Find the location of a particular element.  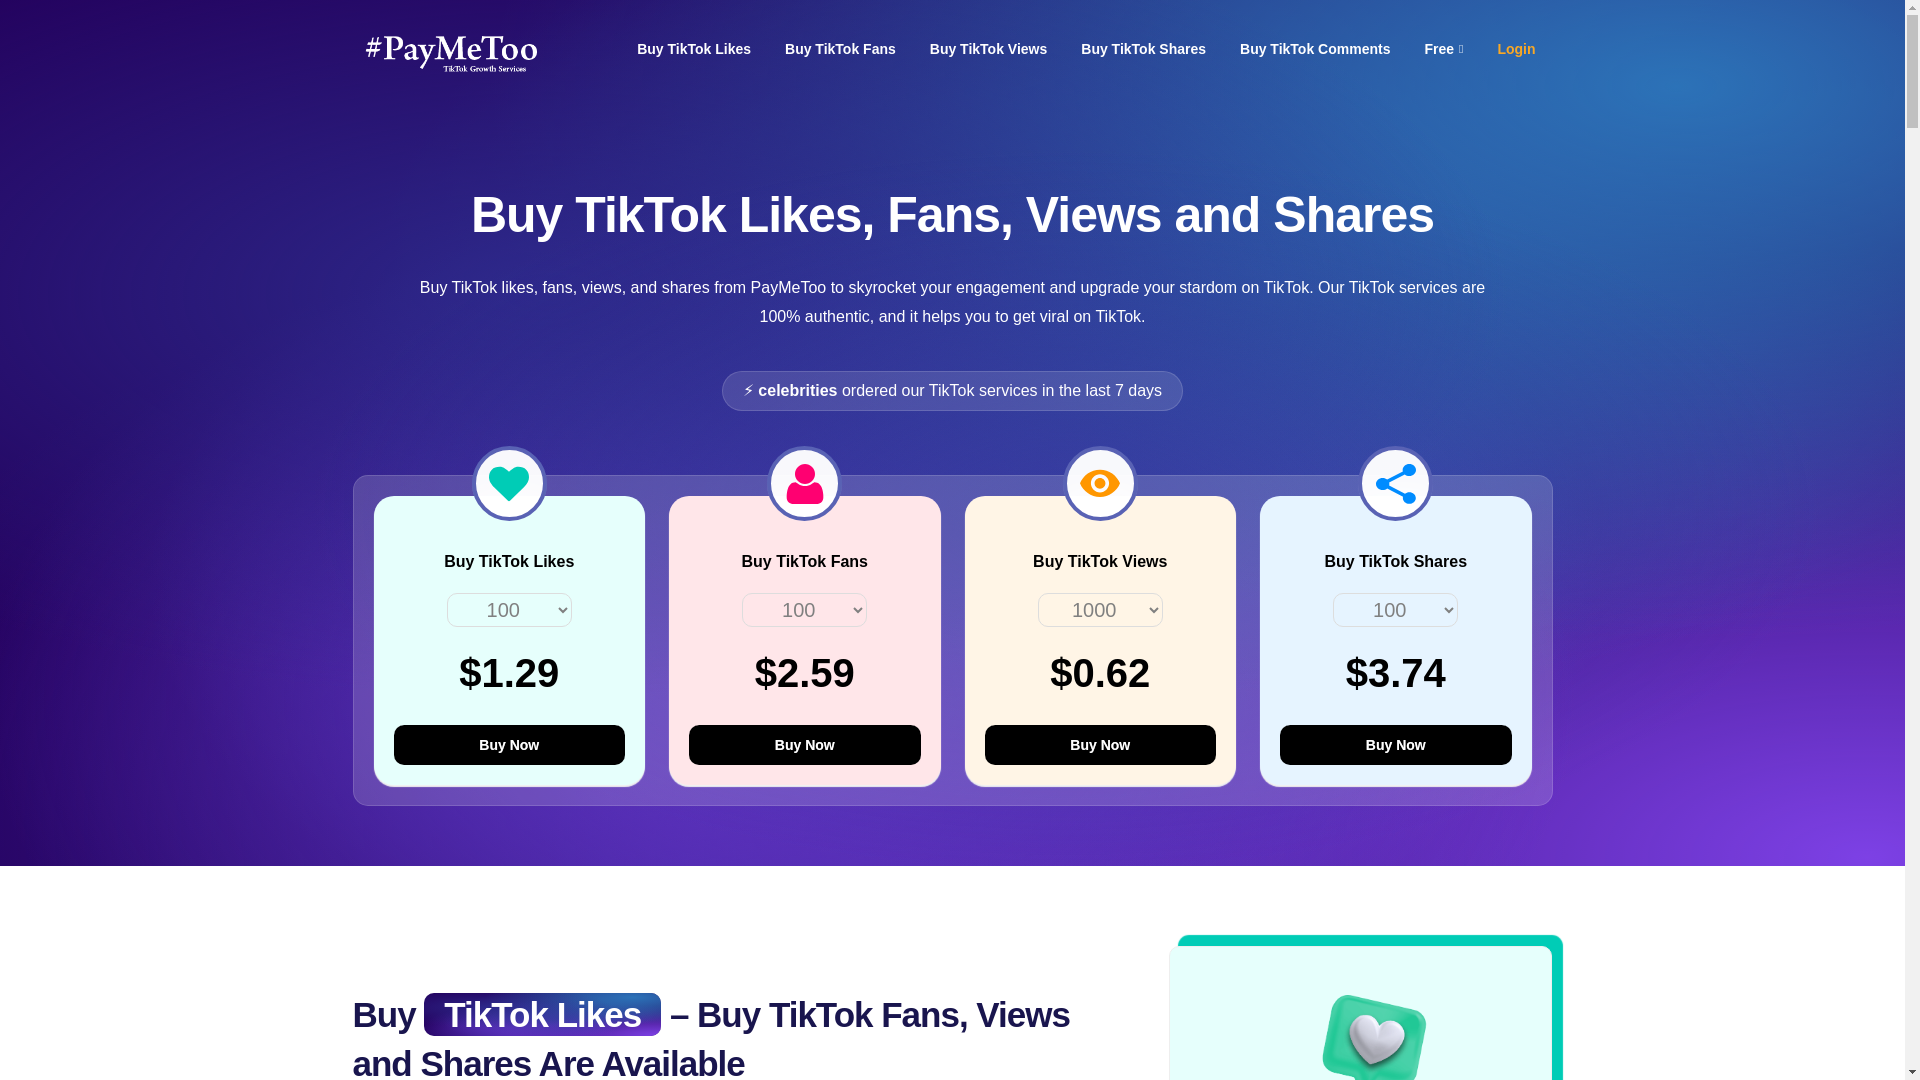

Buy TikTok Views is located at coordinates (988, 50).